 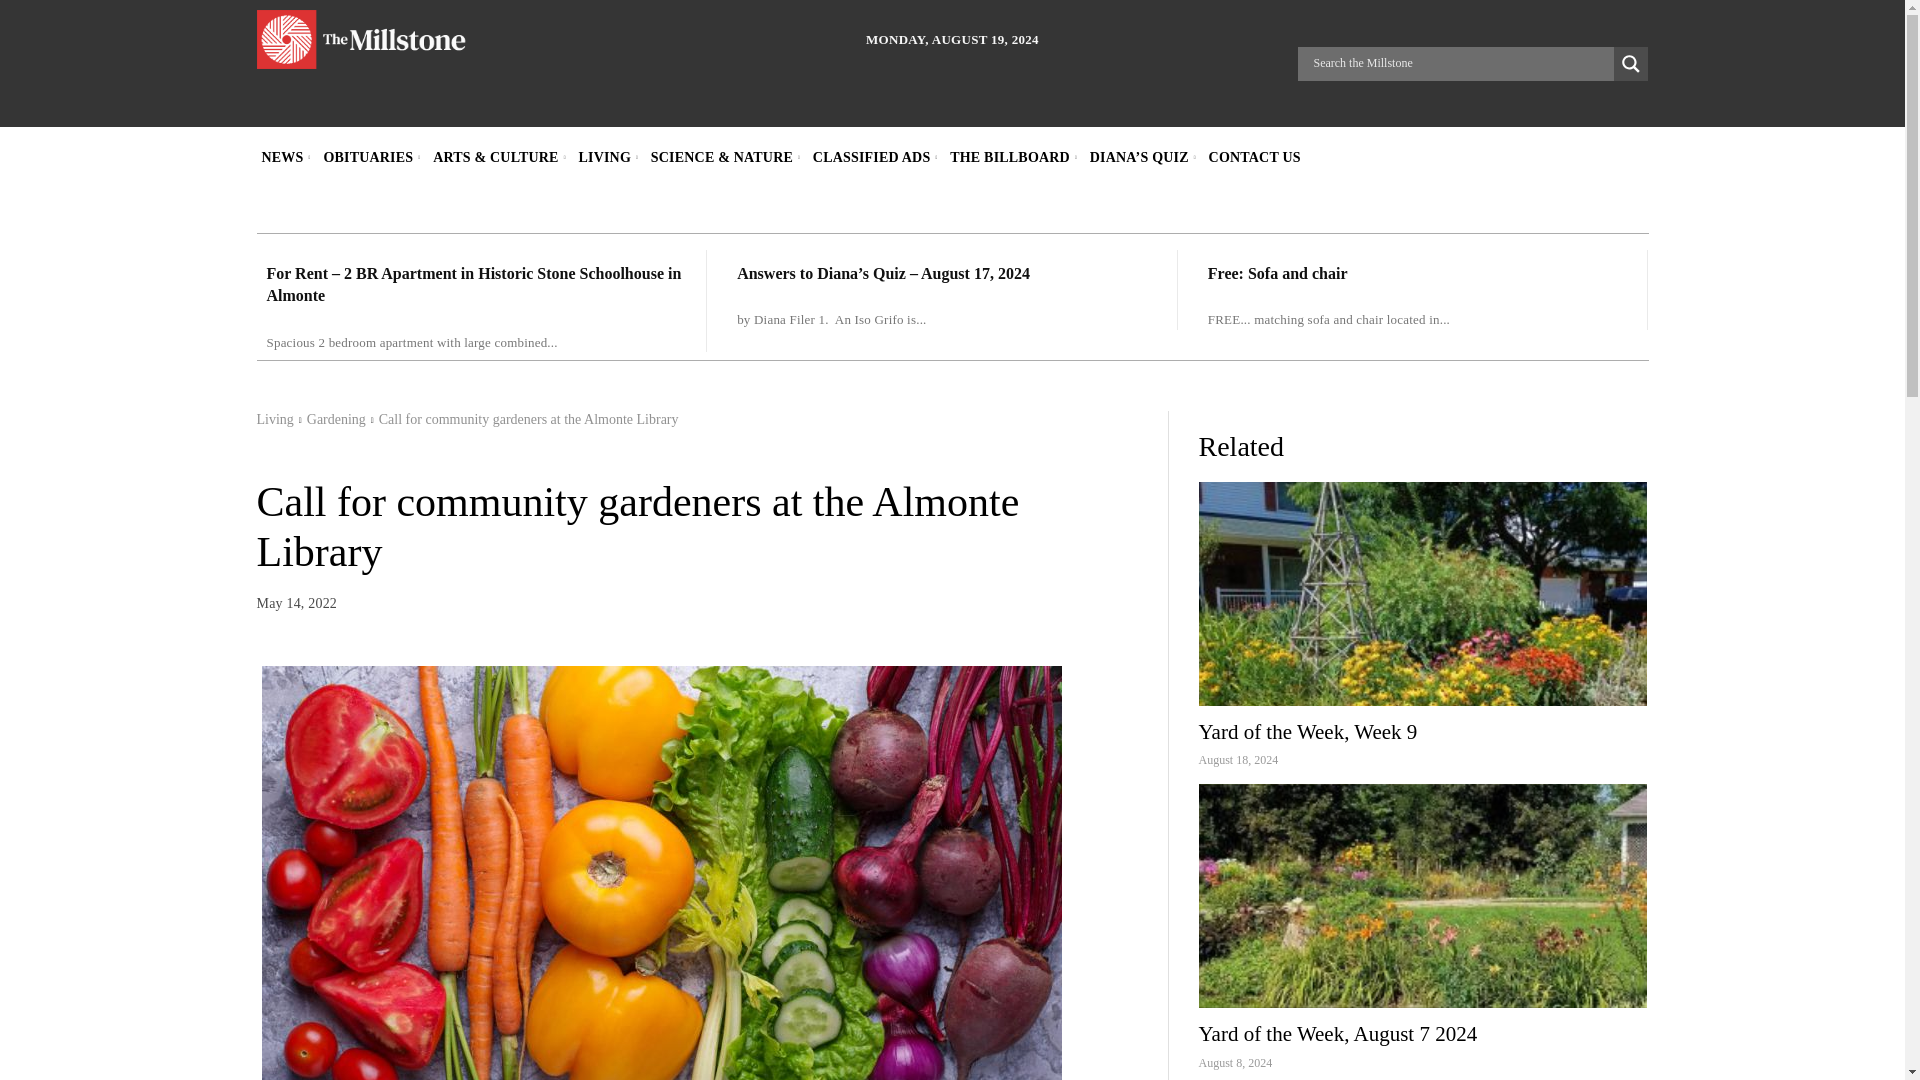 I want to click on CLASSIFIED ADS, so click(x=872, y=157).